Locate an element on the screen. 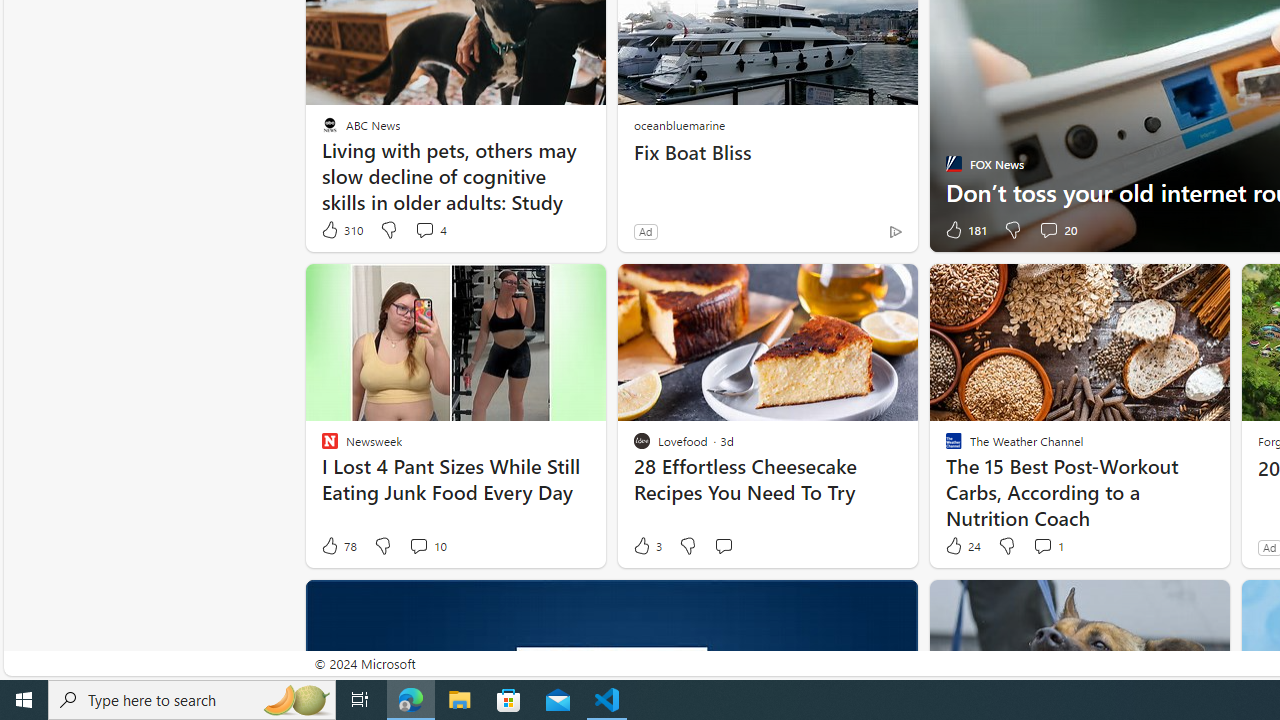 This screenshot has height=720, width=1280. Fix Boat Bliss is located at coordinates (768, 152).